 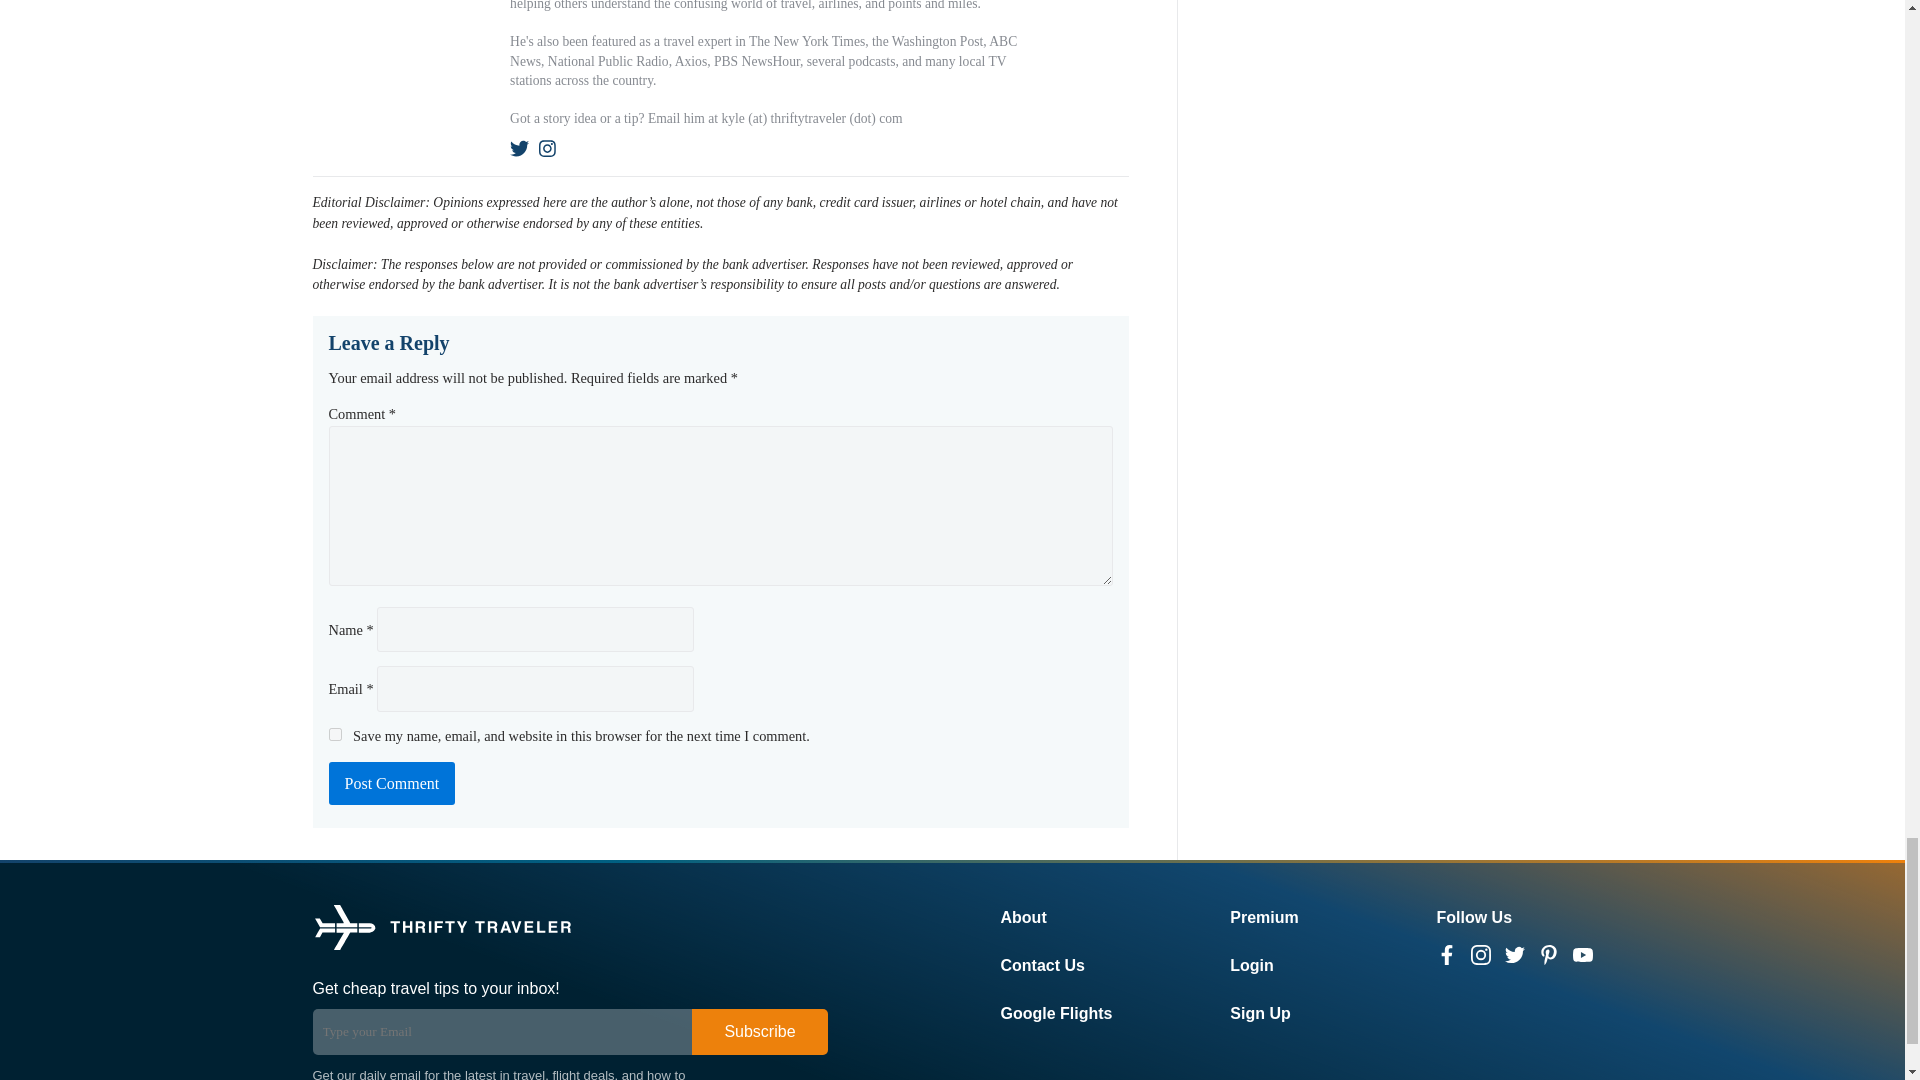 What do you see at coordinates (1480, 955) in the screenshot?
I see `Instagram Logo Instagram Logo` at bounding box center [1480, 955].